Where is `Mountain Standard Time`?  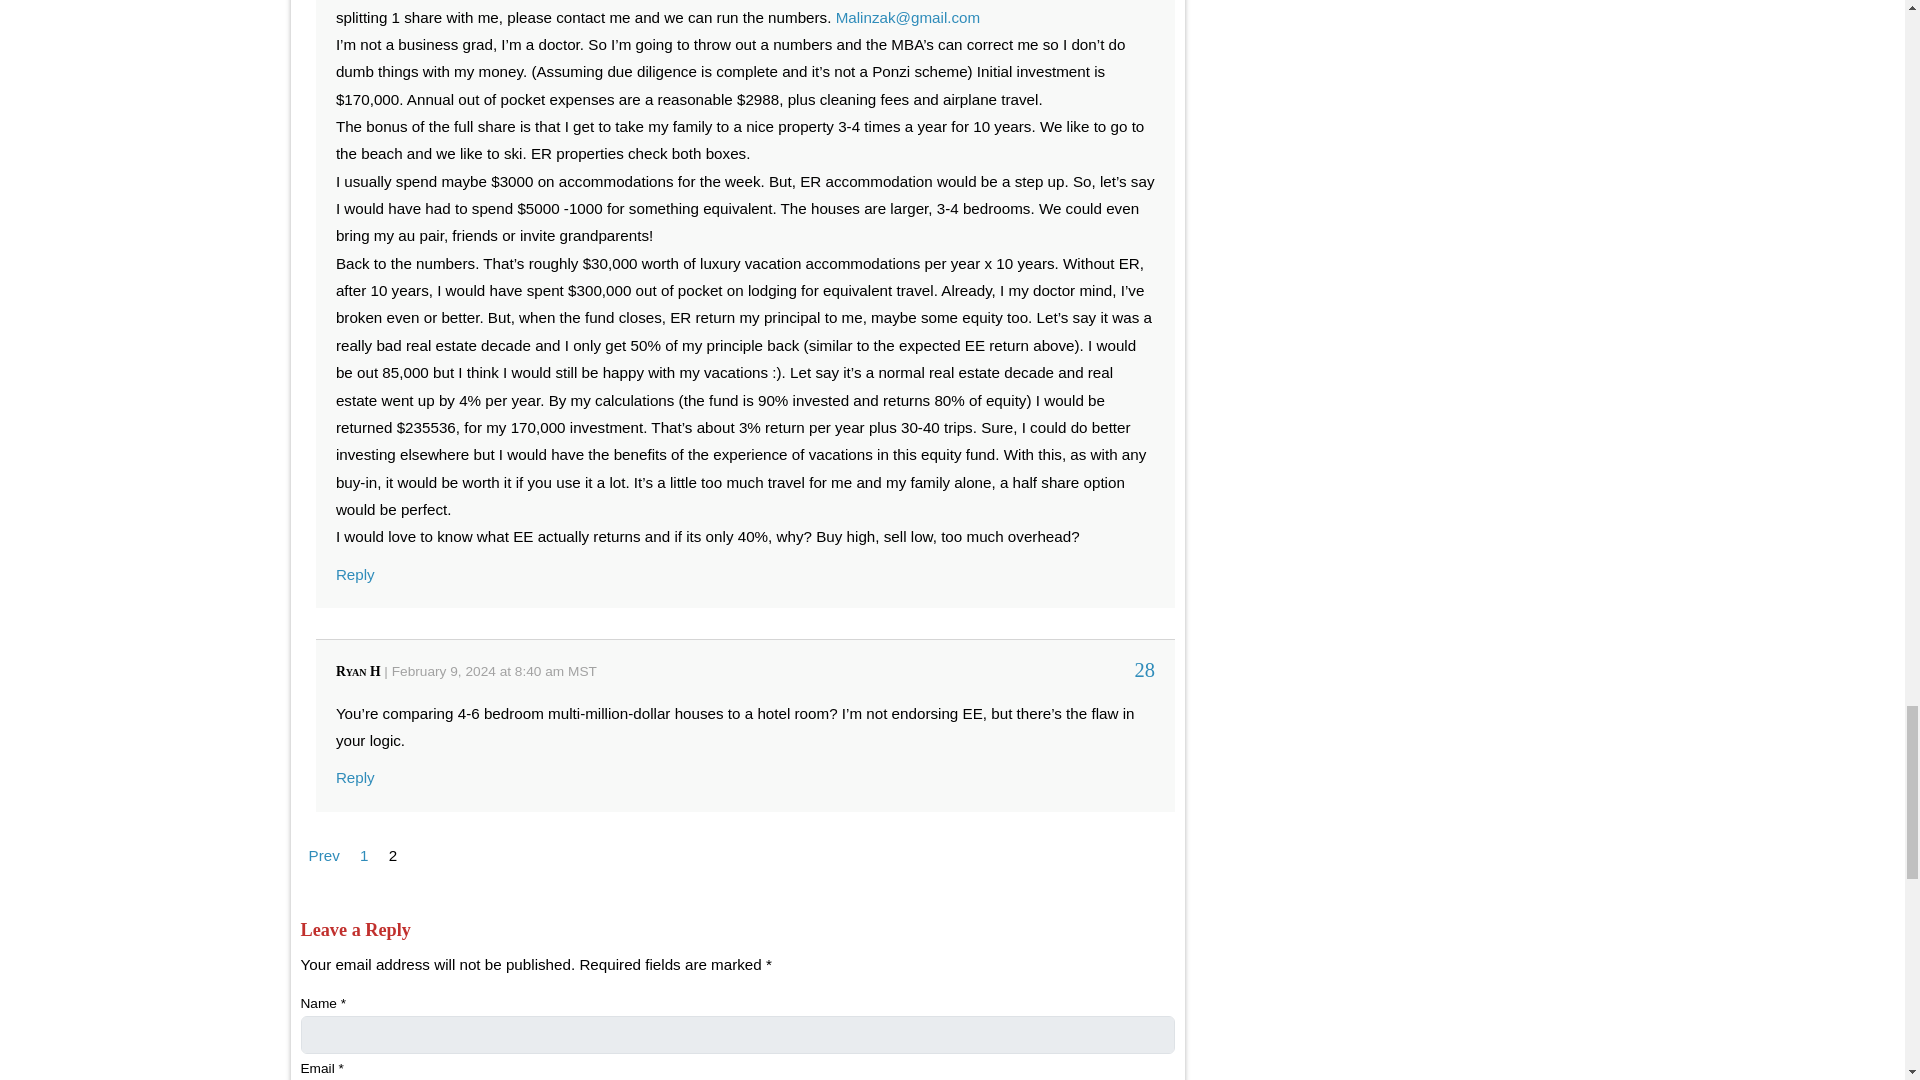 Mountain Standard Time is located at coordinates (582, 672).